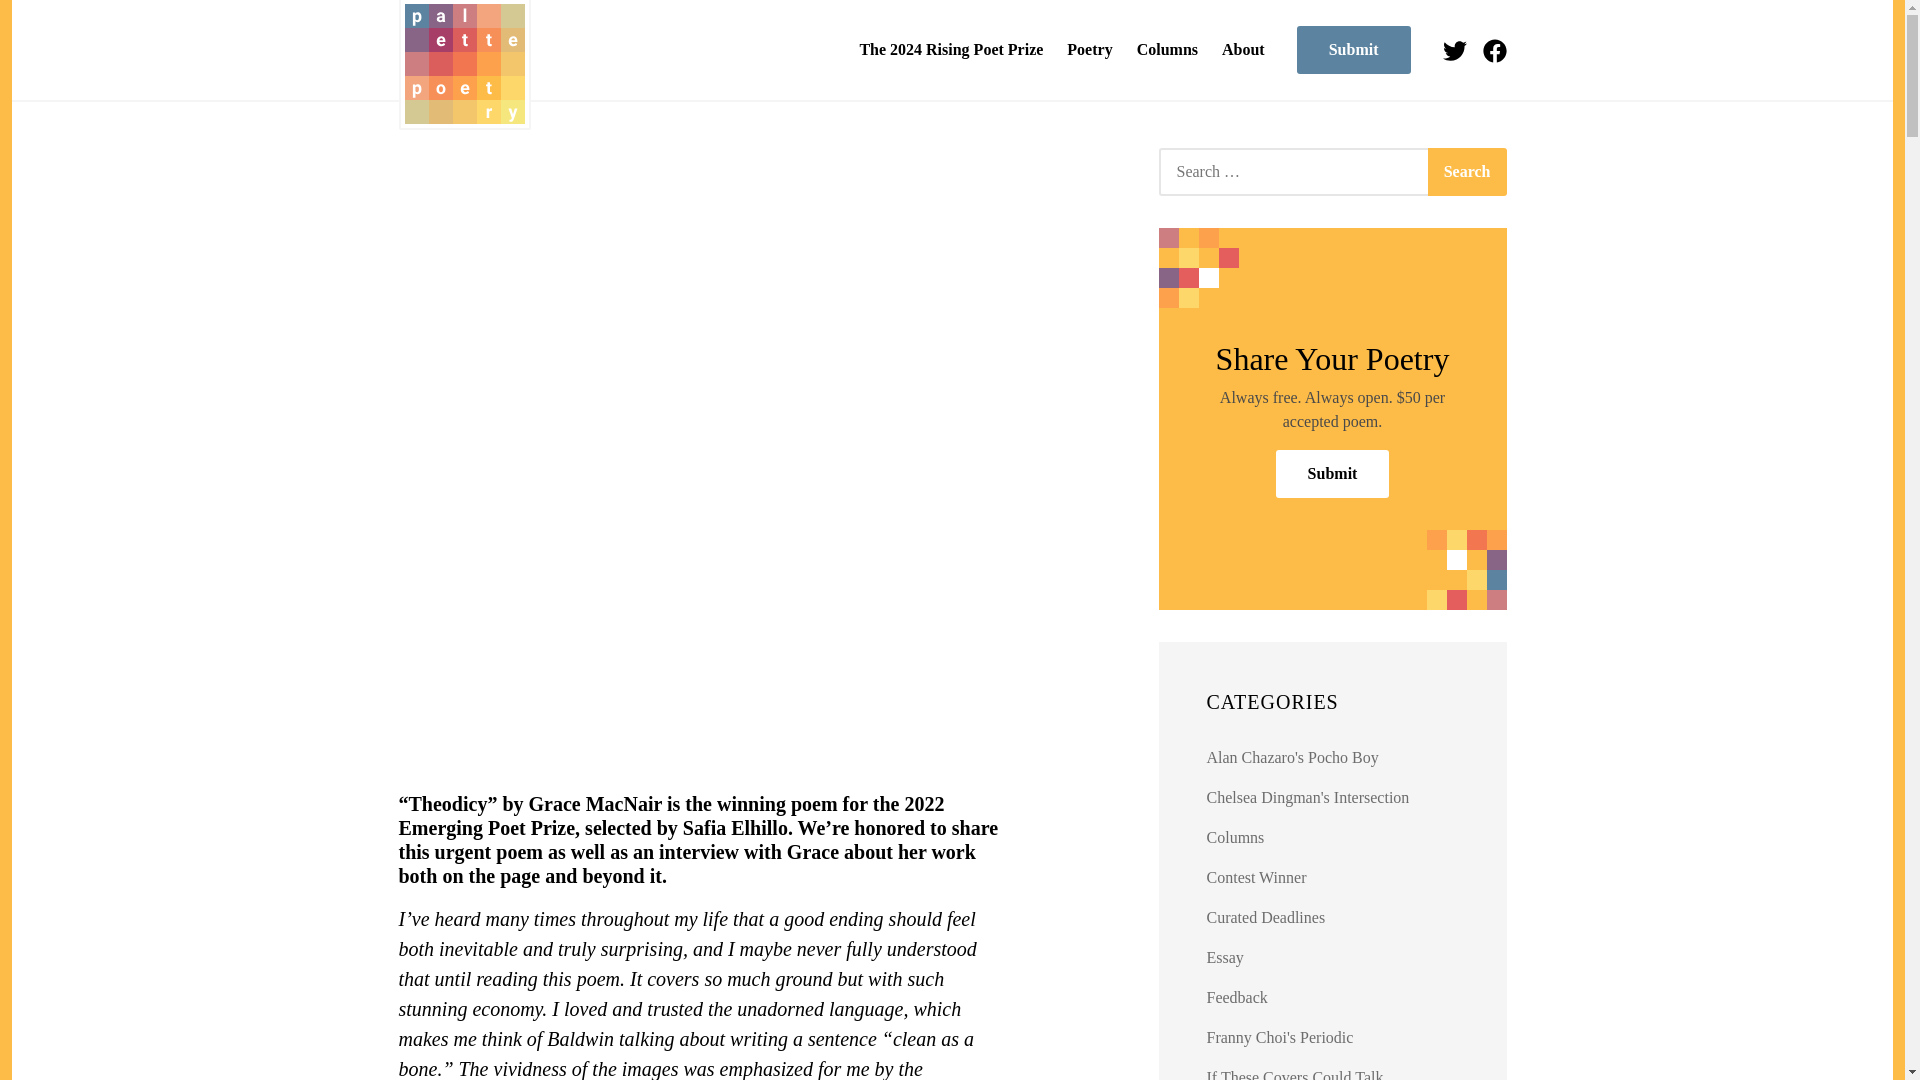 This screenshot has height=1080, width=1920. Describe the element at coordinates (950, 50) in the screenshot. I see `The 2024 Rising Poet Prize` at that location.